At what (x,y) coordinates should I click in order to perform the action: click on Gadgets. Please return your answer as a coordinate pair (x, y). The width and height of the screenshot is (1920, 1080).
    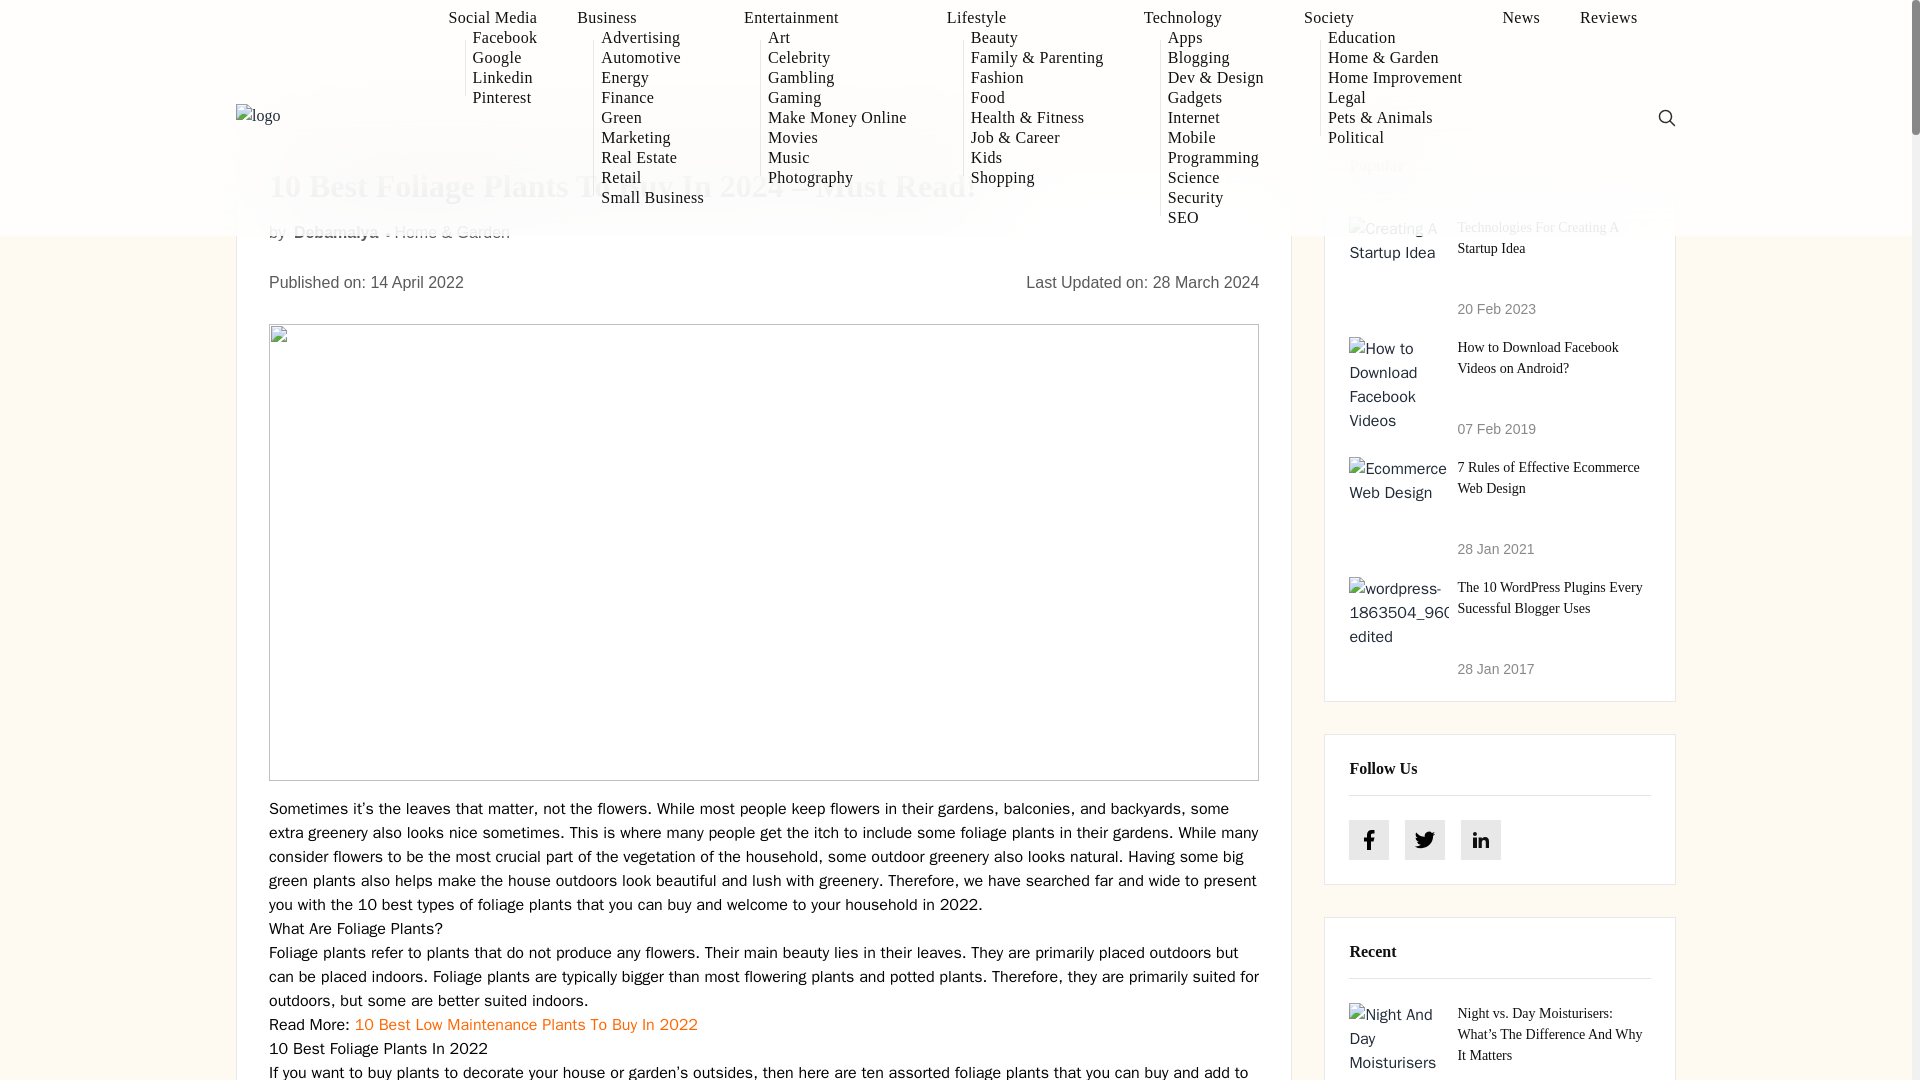
    Looking at the image, I should click on (1215, 98).